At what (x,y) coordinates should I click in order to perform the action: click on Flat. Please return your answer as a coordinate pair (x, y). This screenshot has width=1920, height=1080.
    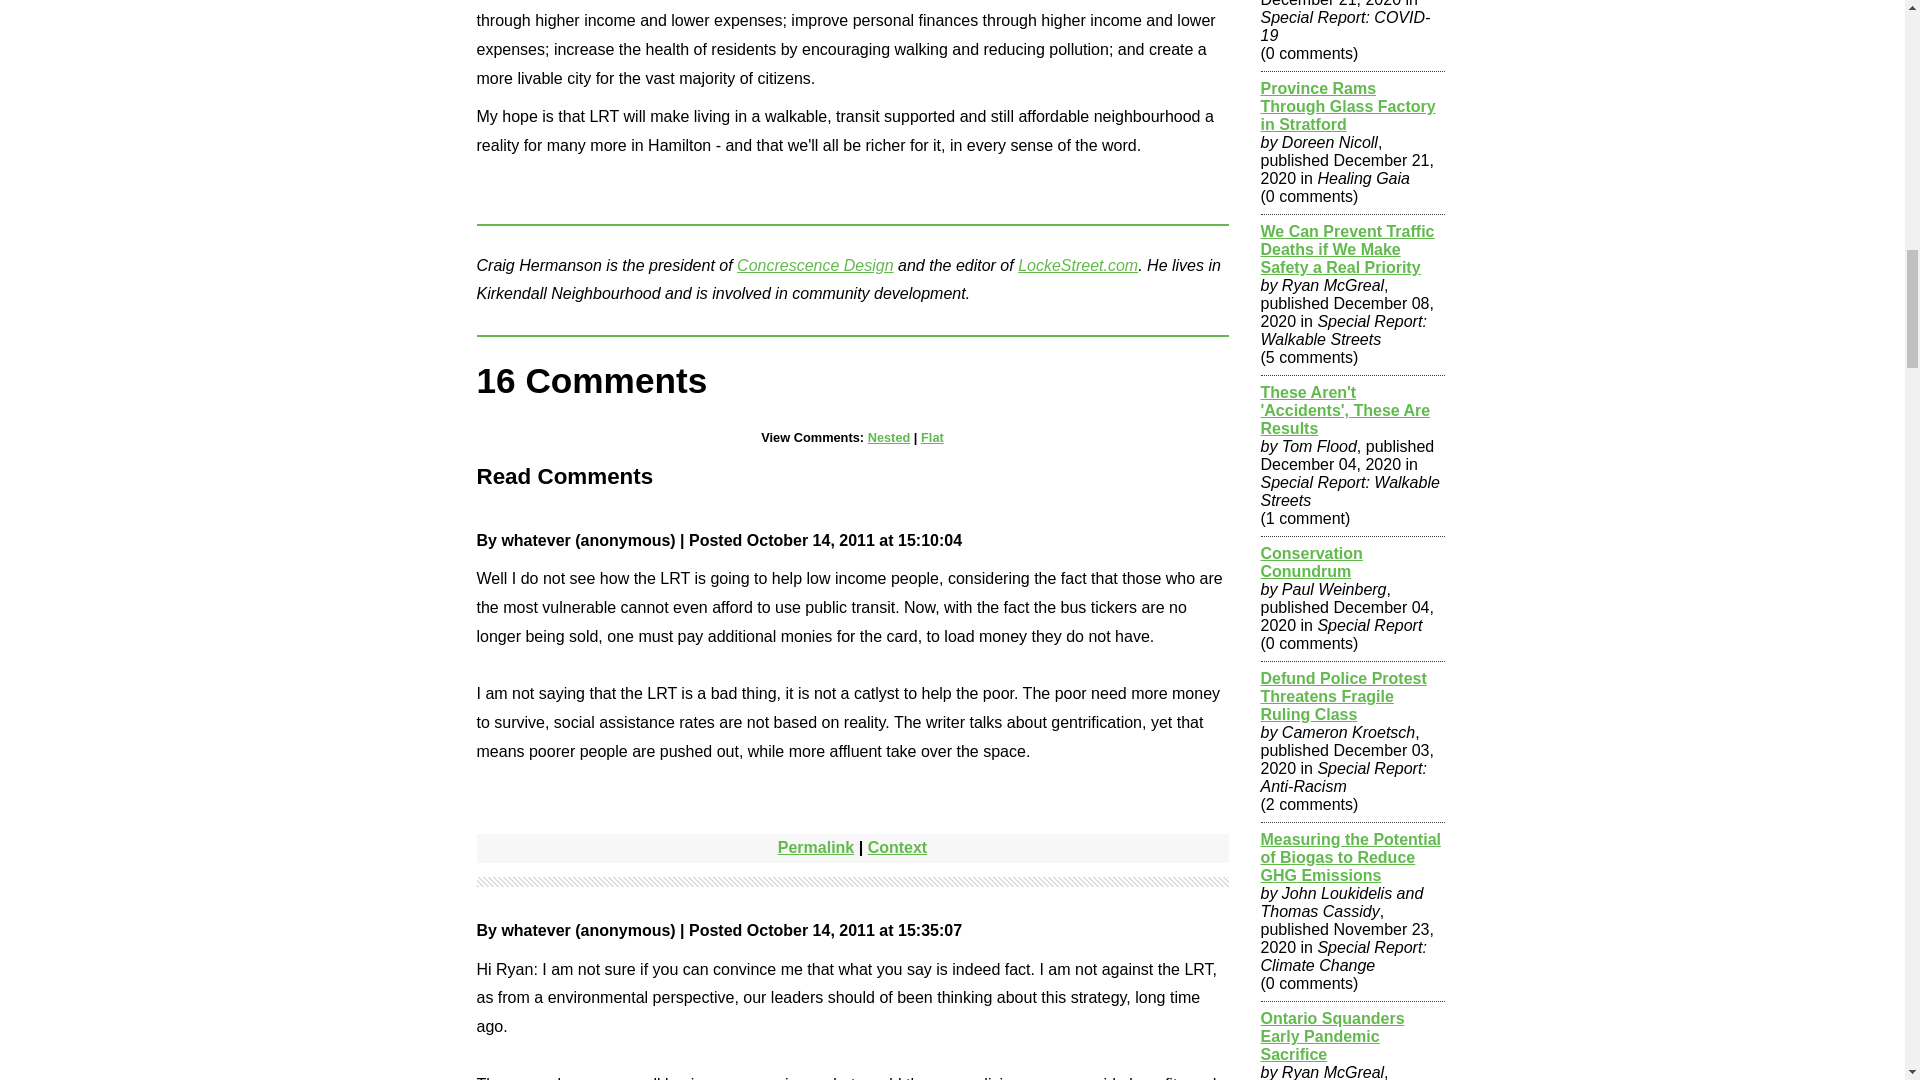
    Looking at the image, I should click on (932, 436).